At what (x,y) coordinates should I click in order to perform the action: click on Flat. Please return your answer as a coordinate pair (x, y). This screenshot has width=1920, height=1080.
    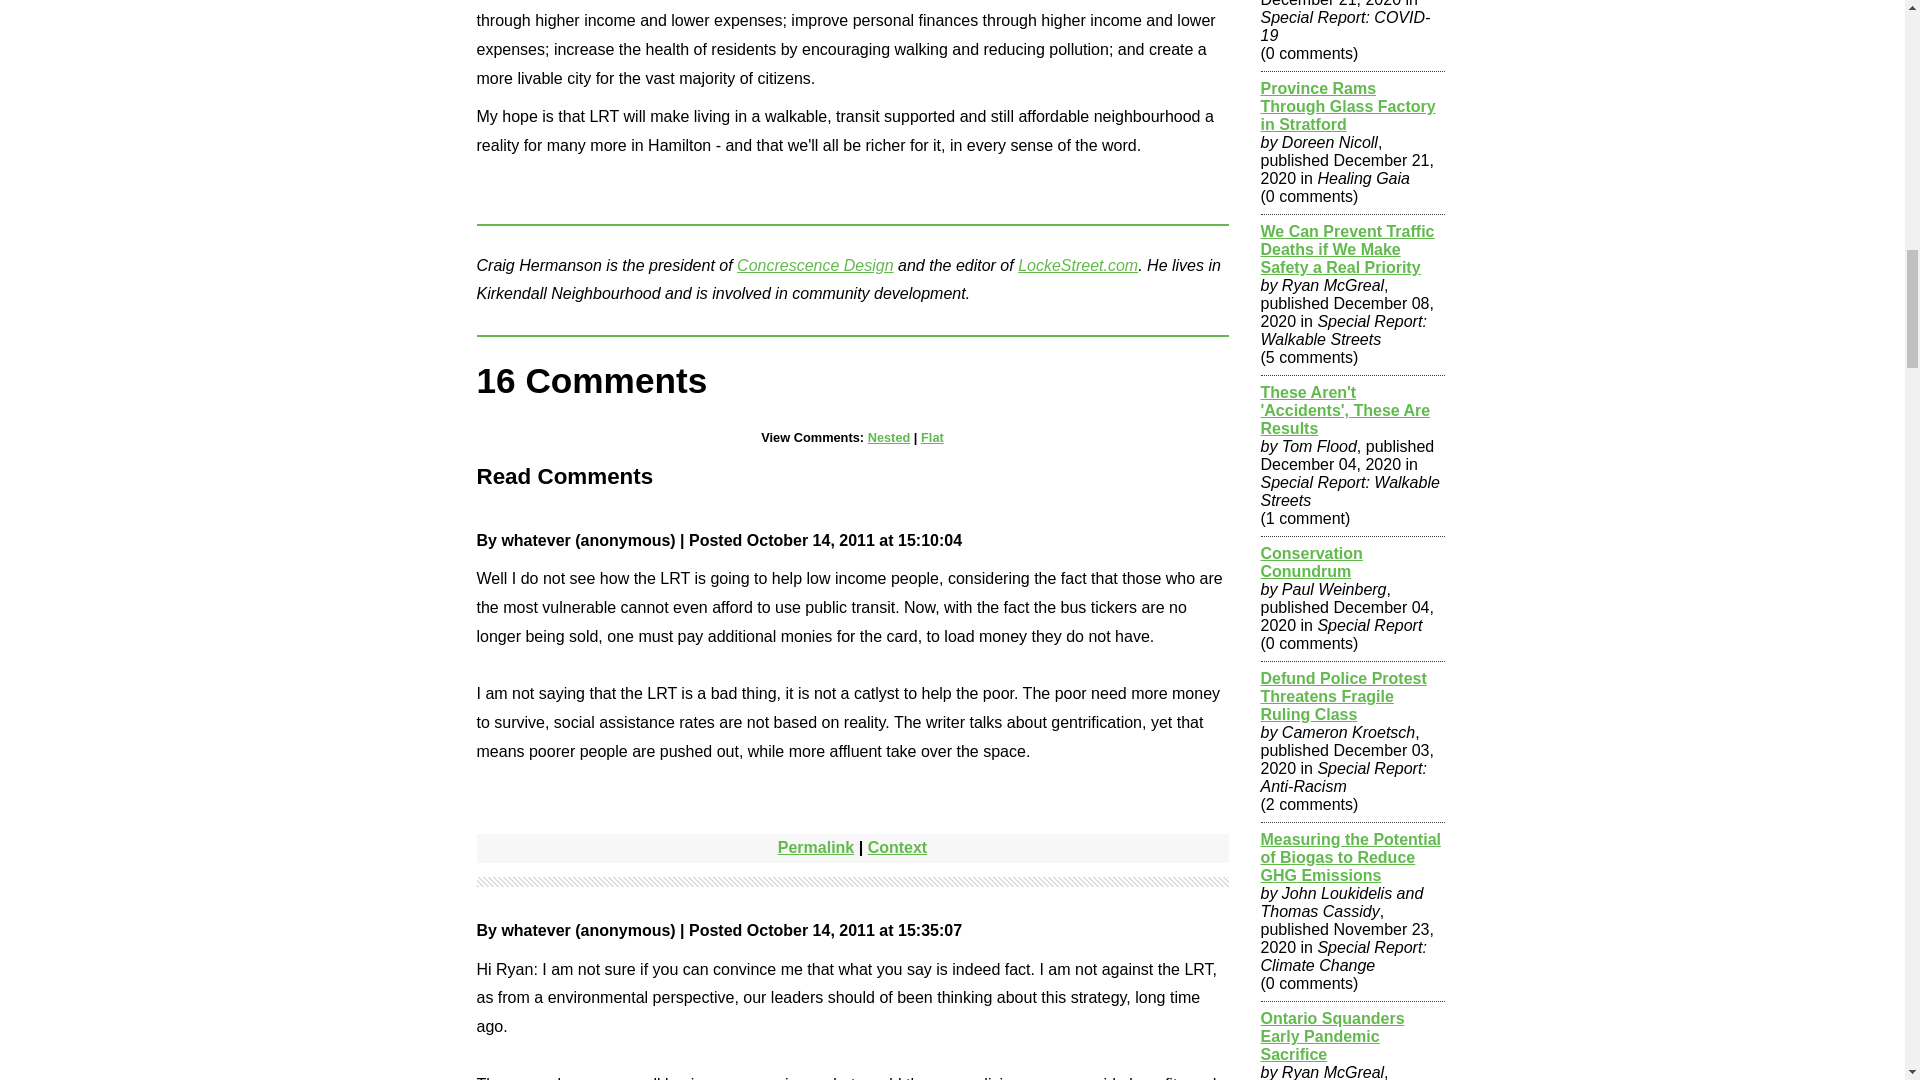
    Looking at the image, I should click on (932, 436).